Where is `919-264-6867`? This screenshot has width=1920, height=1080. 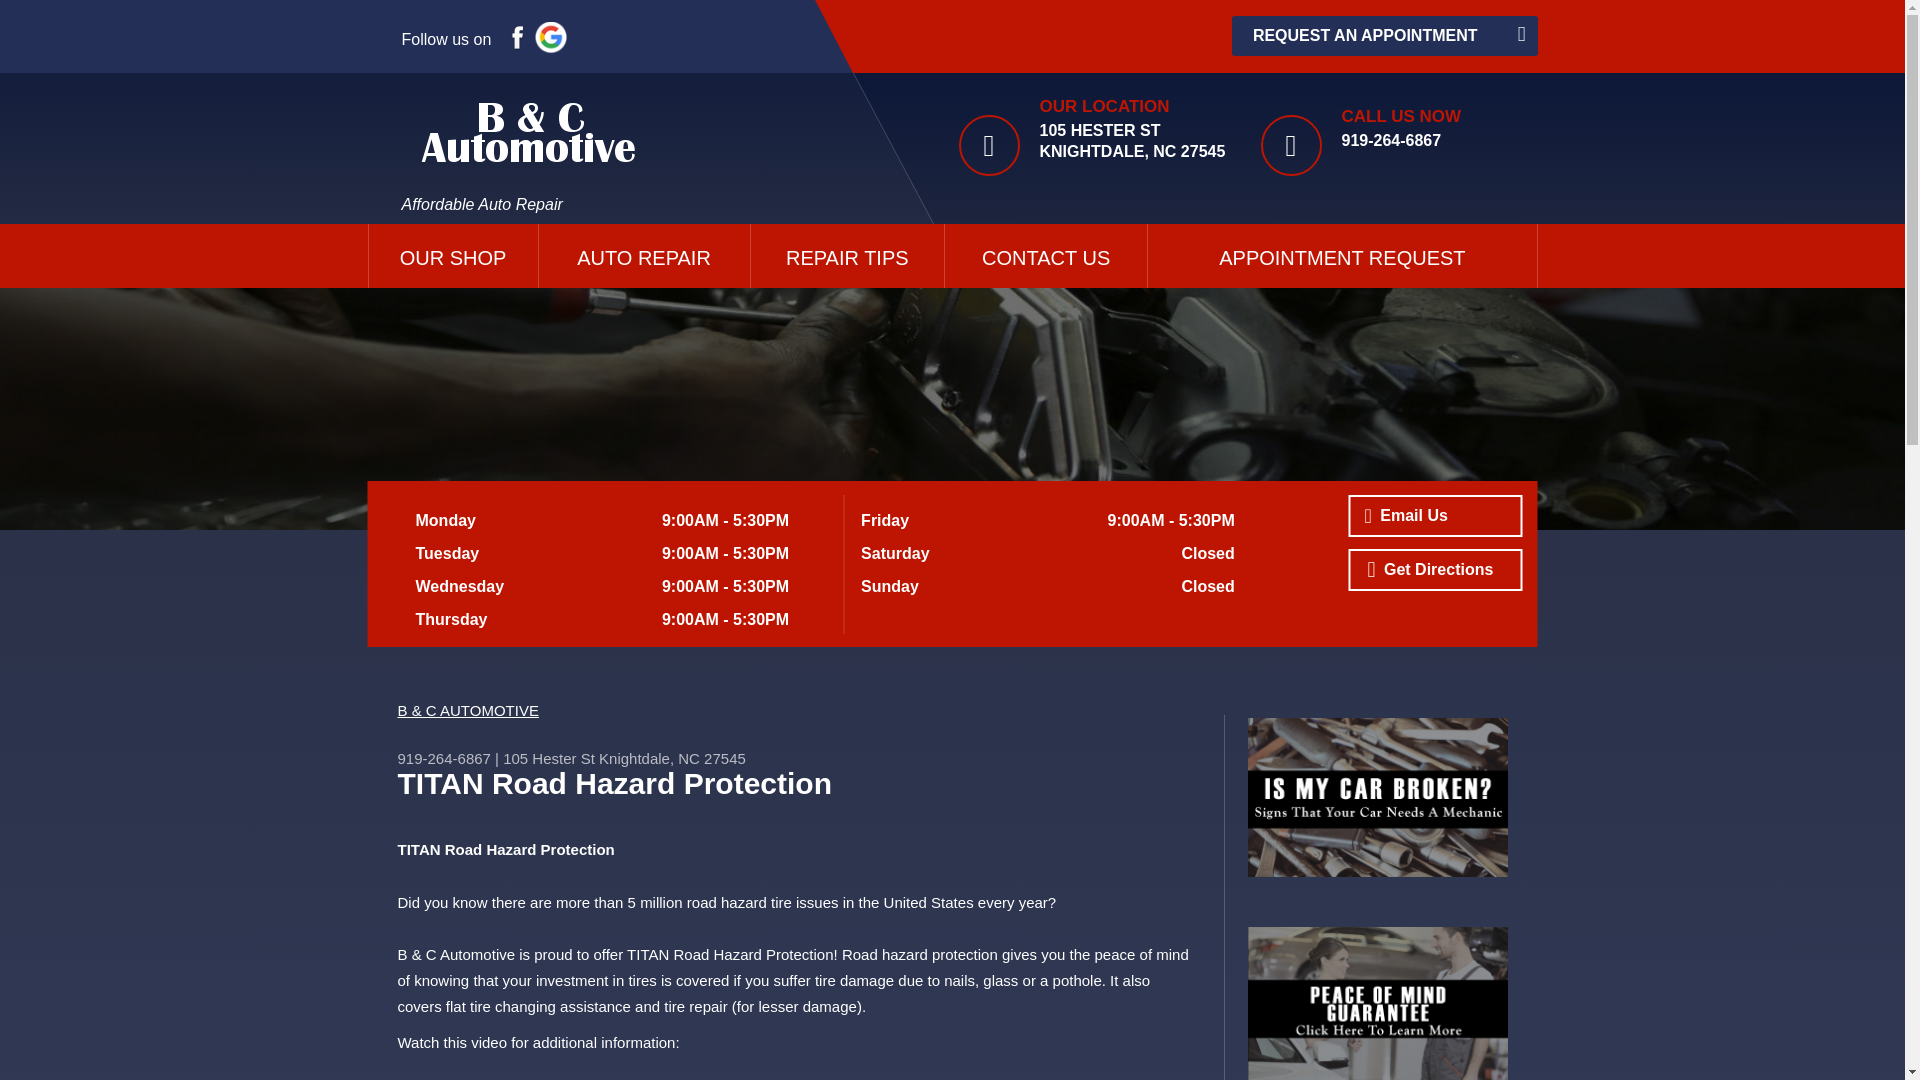
919-264-6867 is located at coordinates (1392, 140).